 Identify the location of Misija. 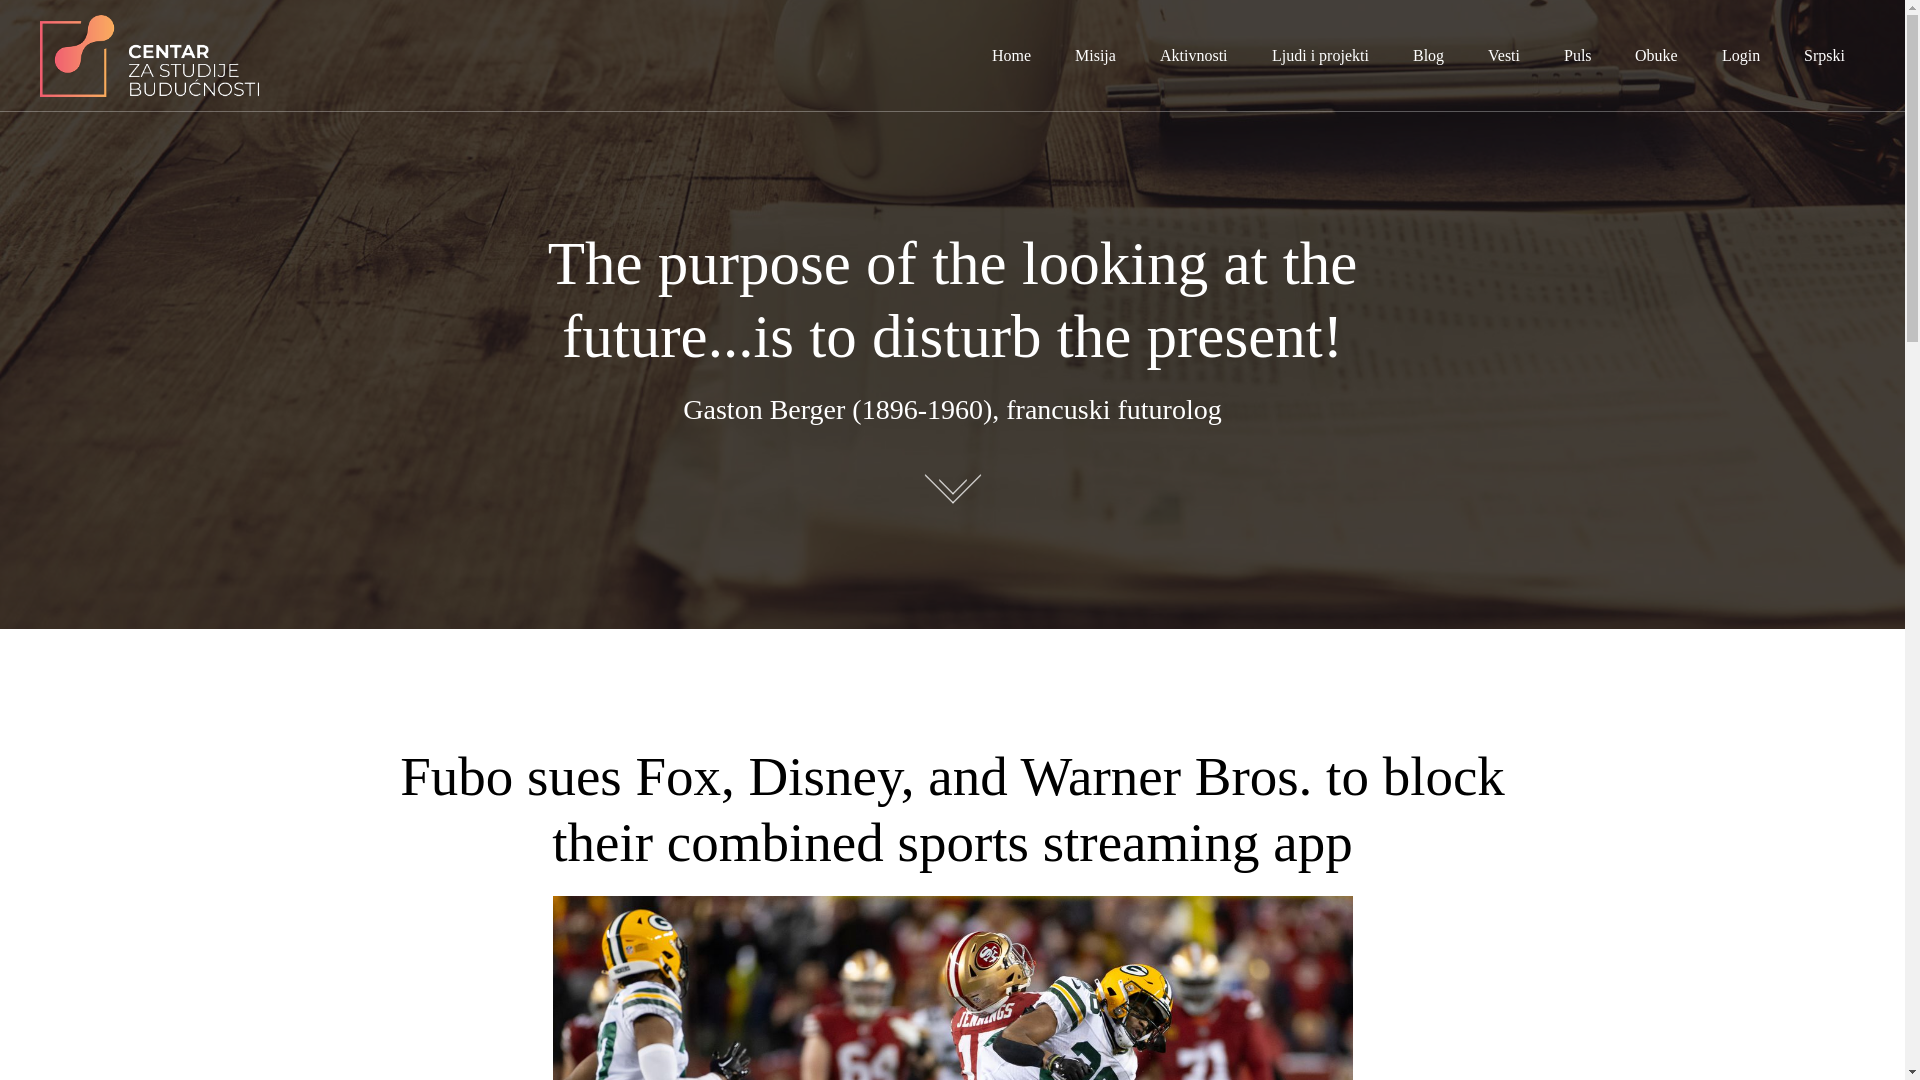
(1095, 55).